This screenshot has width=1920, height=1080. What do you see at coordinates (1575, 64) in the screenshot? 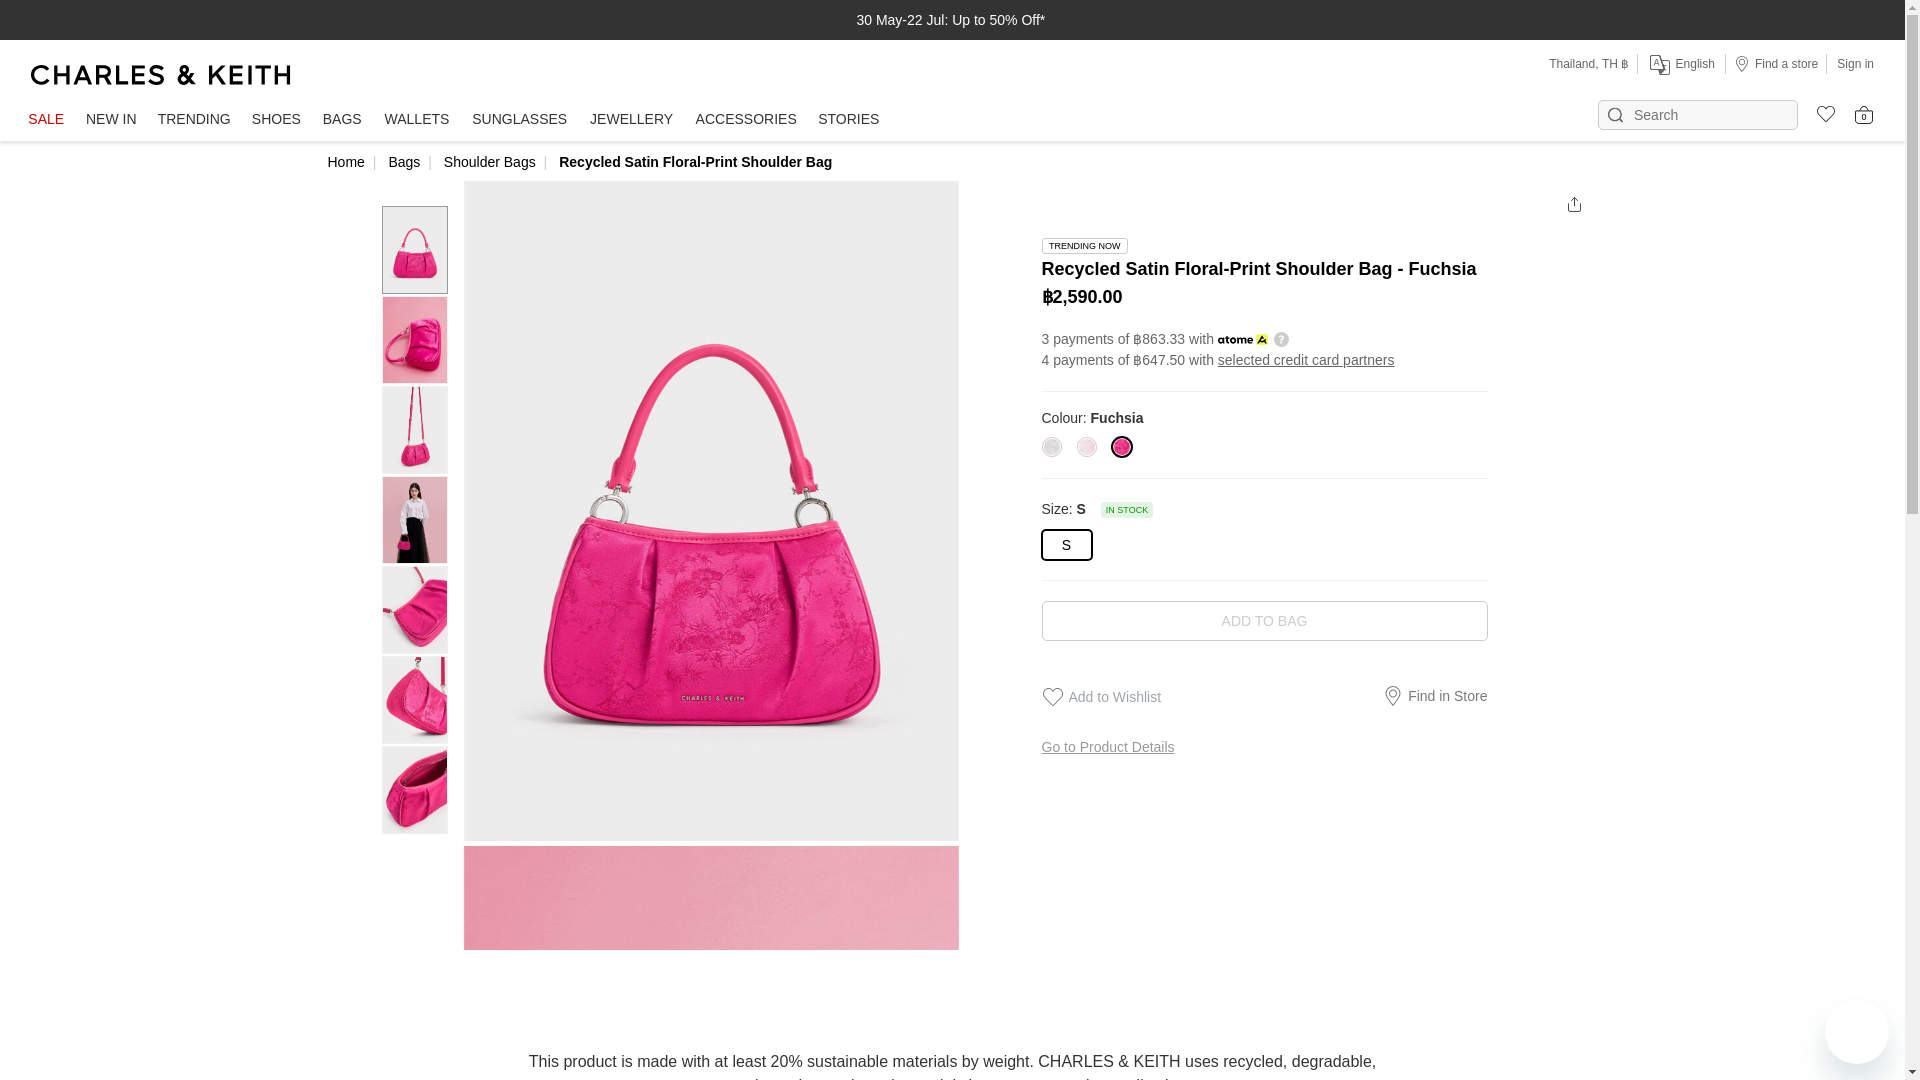
I see `Thailand,` at bounding box center [1575, 64].